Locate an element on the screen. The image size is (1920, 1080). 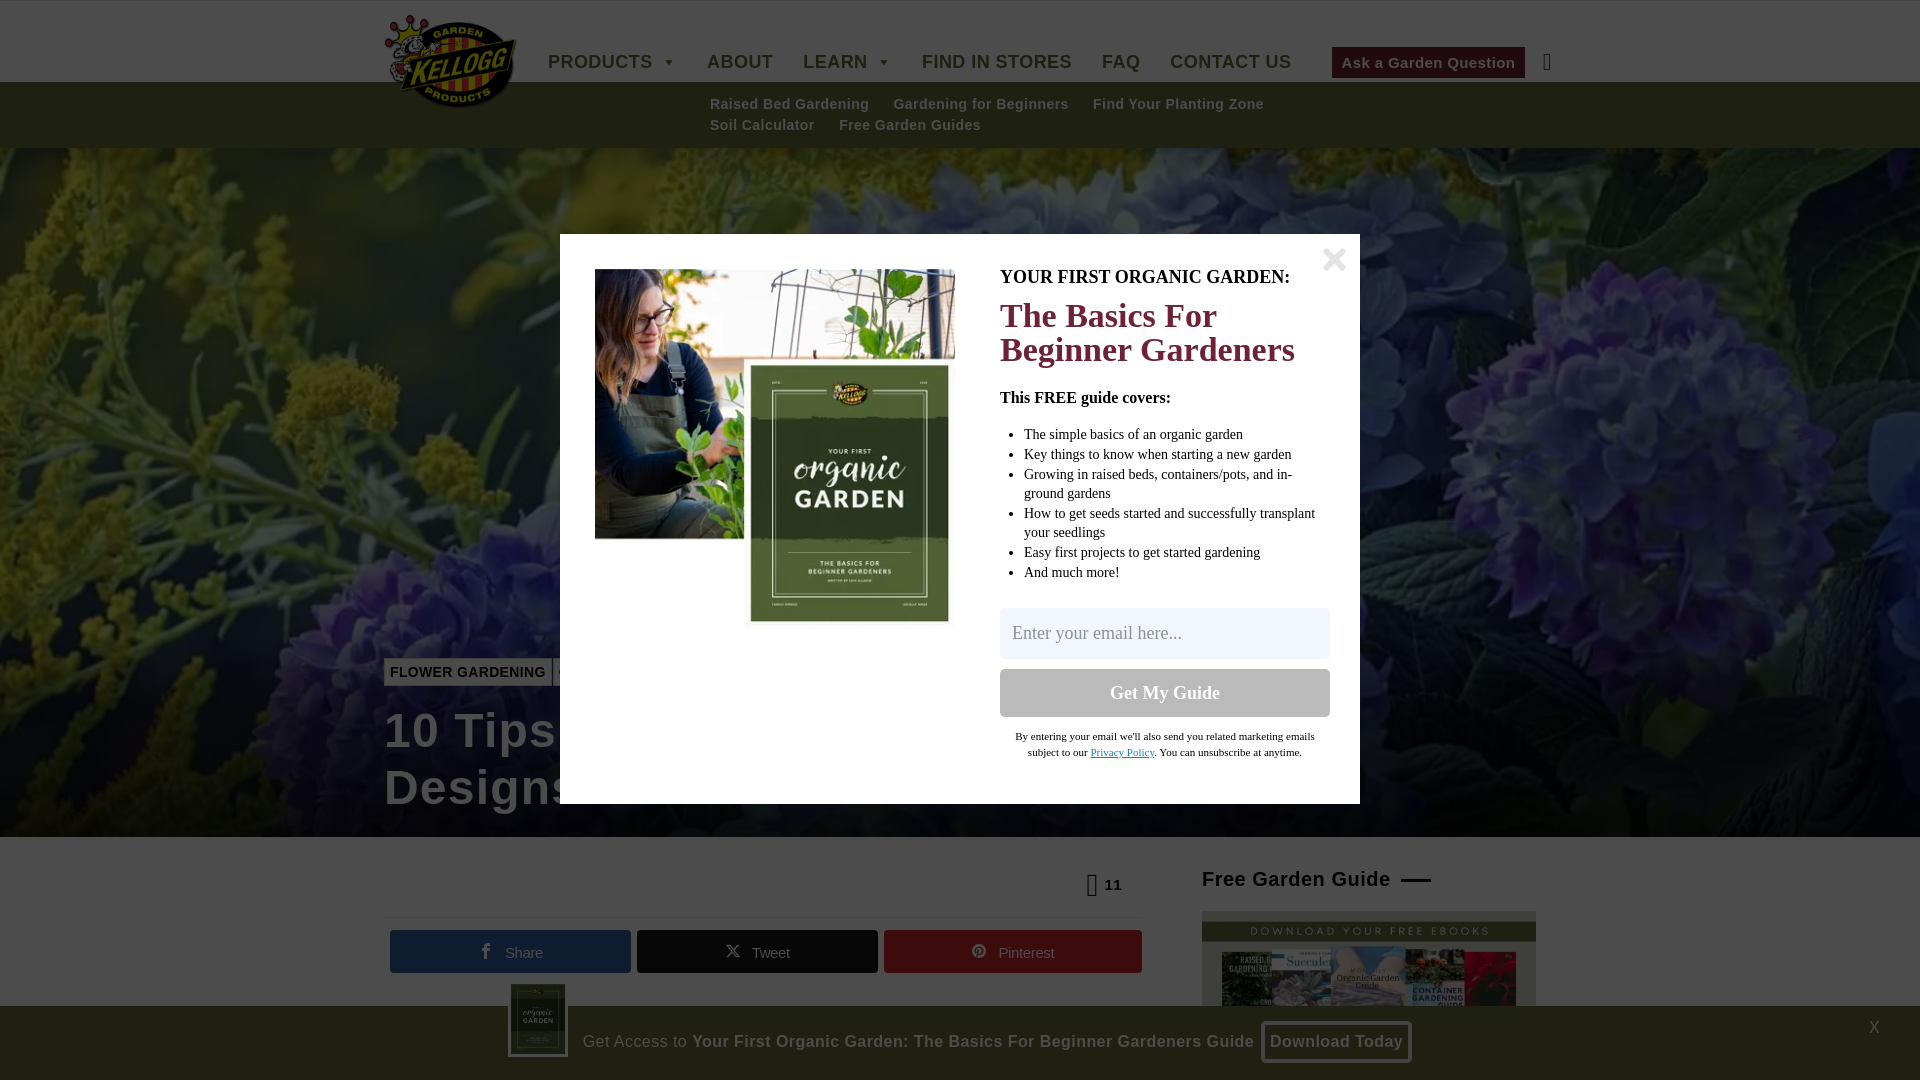
Get My Guide is located at coordinates (1165, 692).